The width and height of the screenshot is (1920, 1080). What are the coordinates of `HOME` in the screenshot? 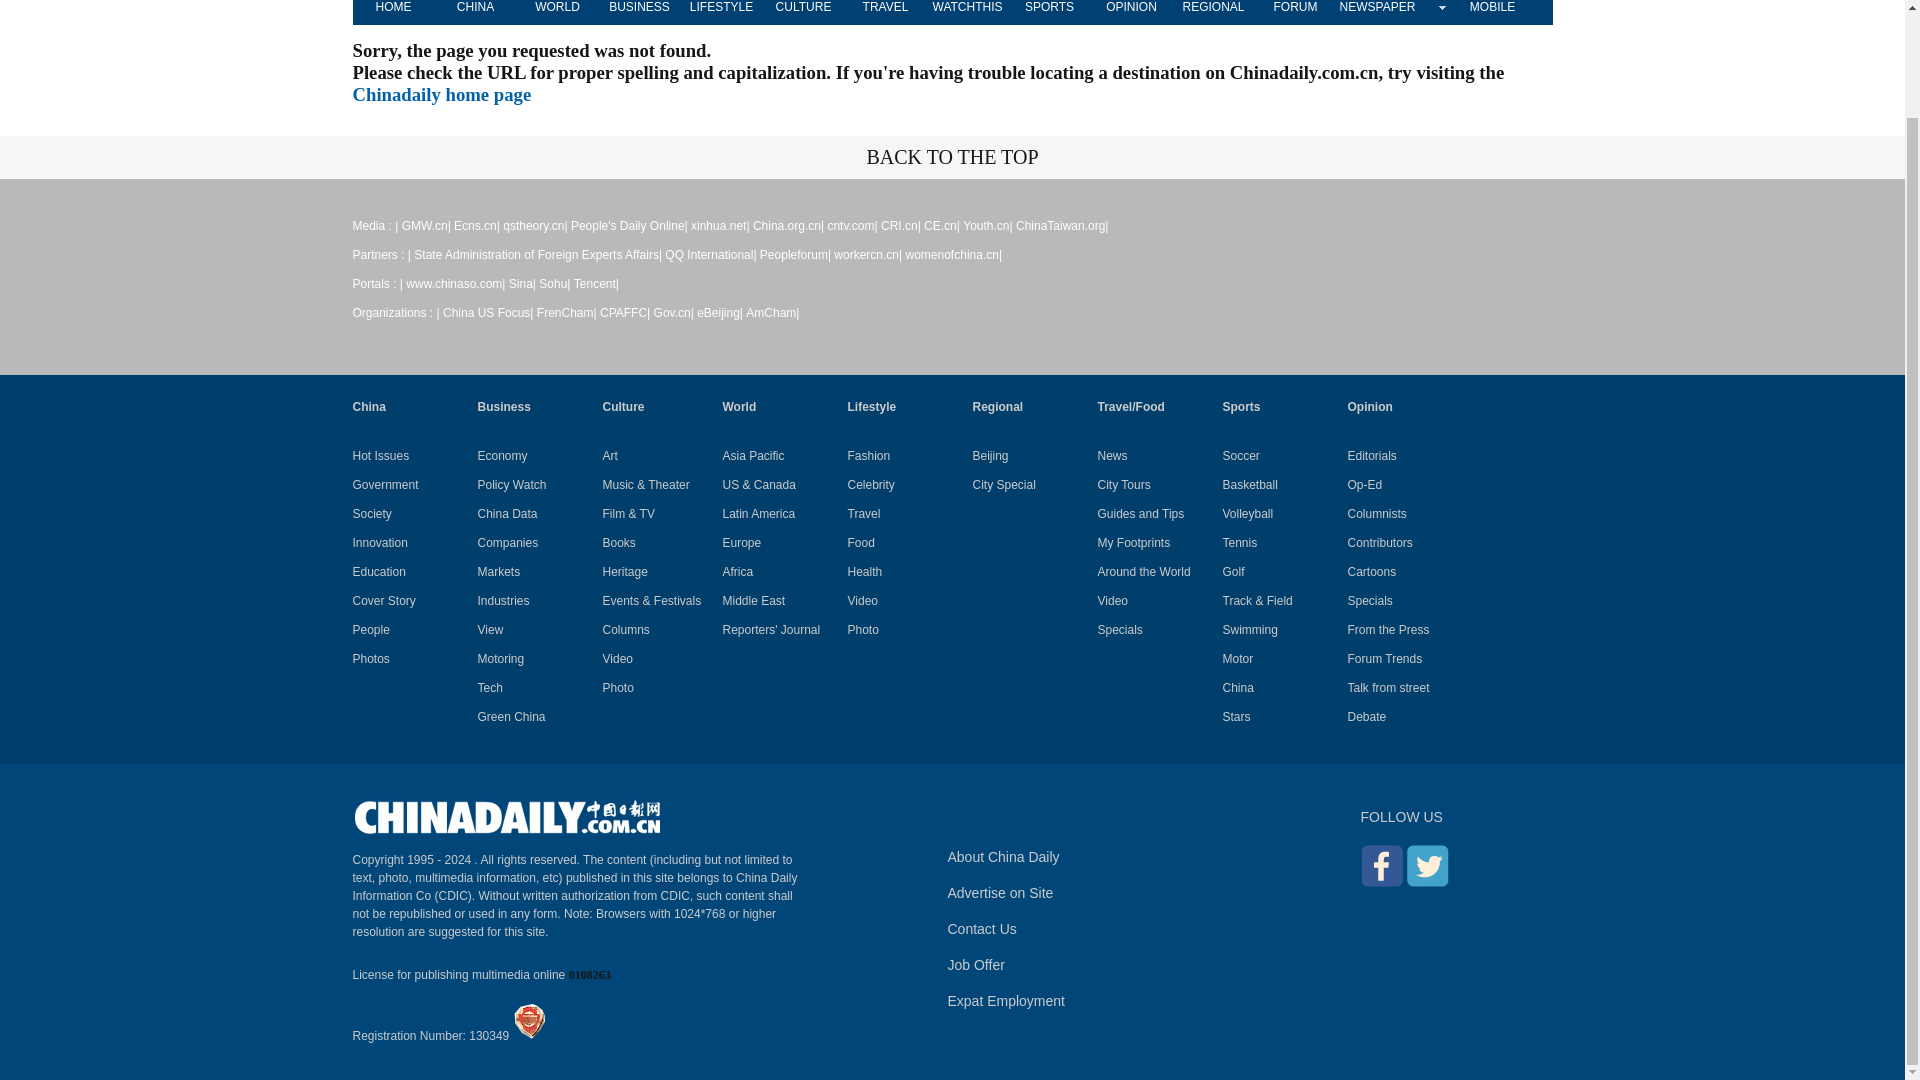 It's located at (392, 12).